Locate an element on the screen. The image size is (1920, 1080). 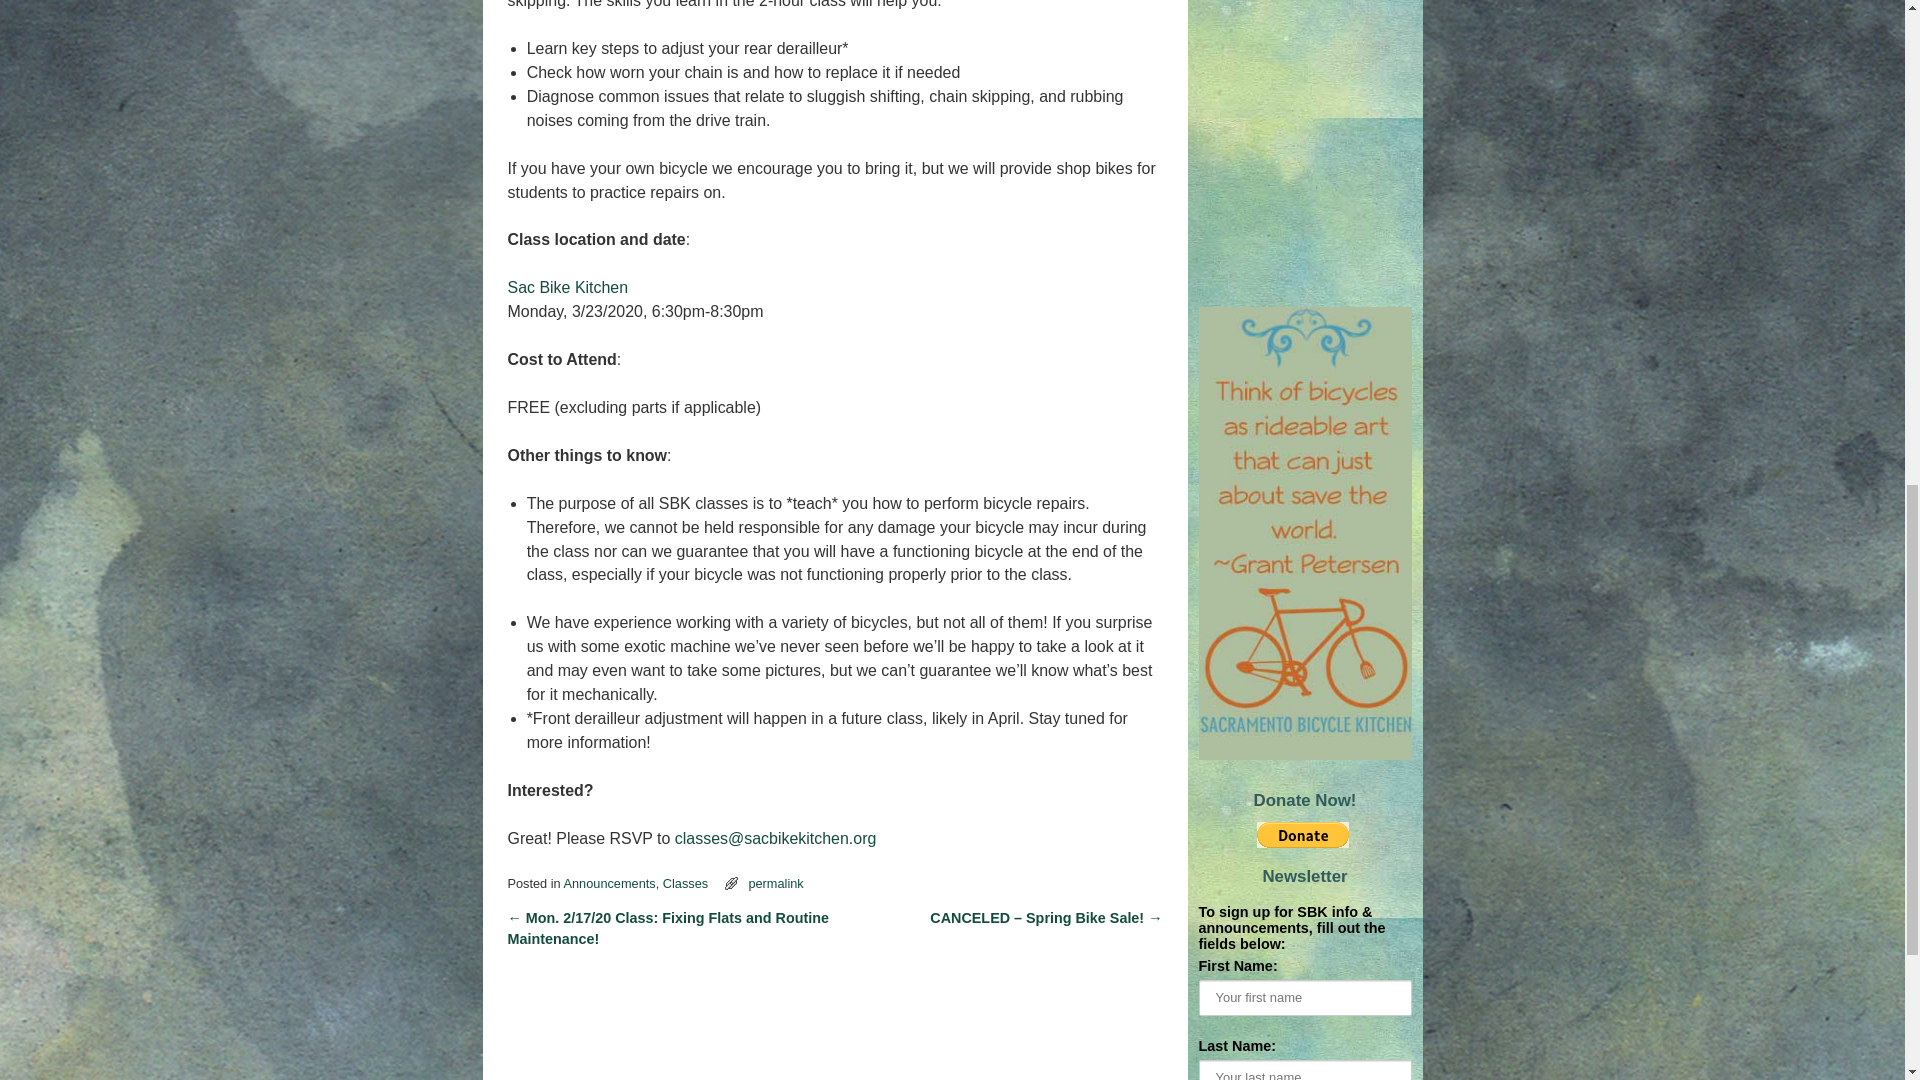
Announcements is located at coordinates (610, 883).